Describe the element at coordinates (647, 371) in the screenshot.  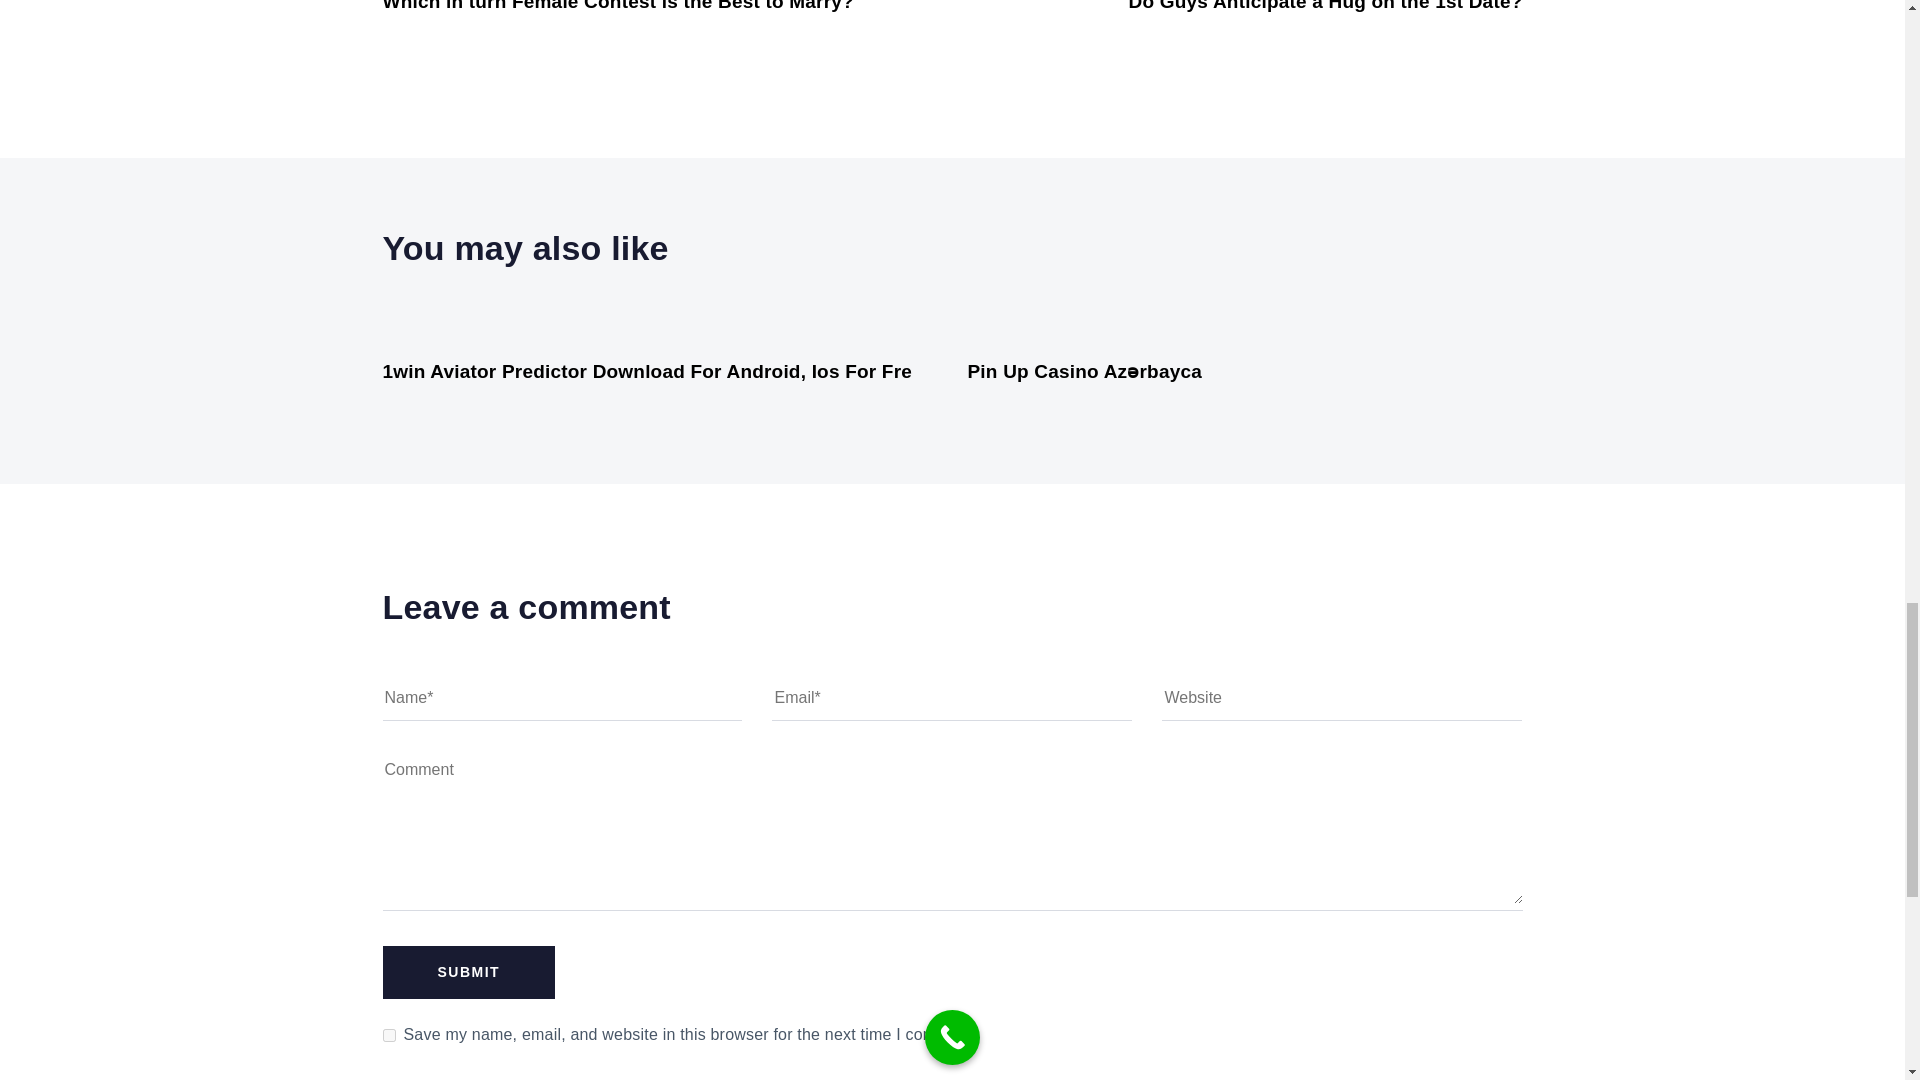
I see `1win Aviator Predictor Download For Android, Ios For Fre` at that location.